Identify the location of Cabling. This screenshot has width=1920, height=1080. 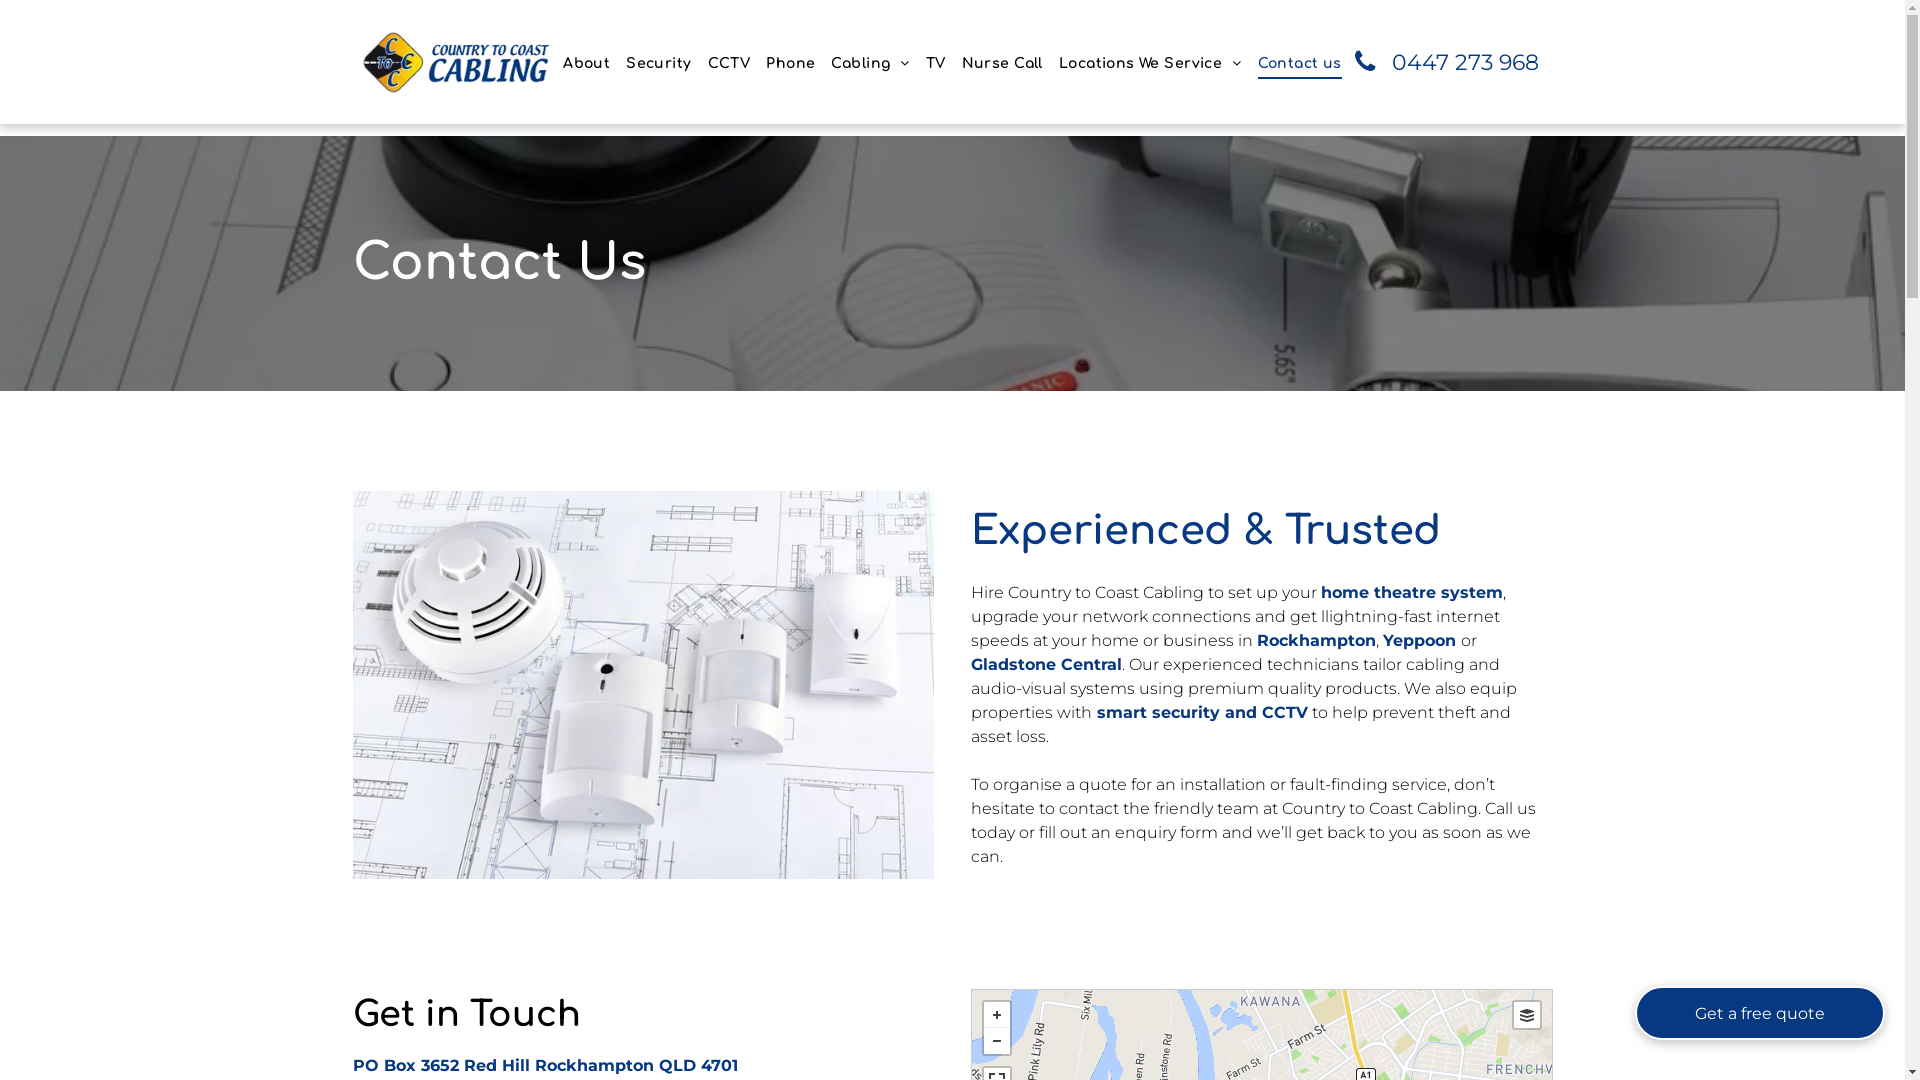
(870, 64).